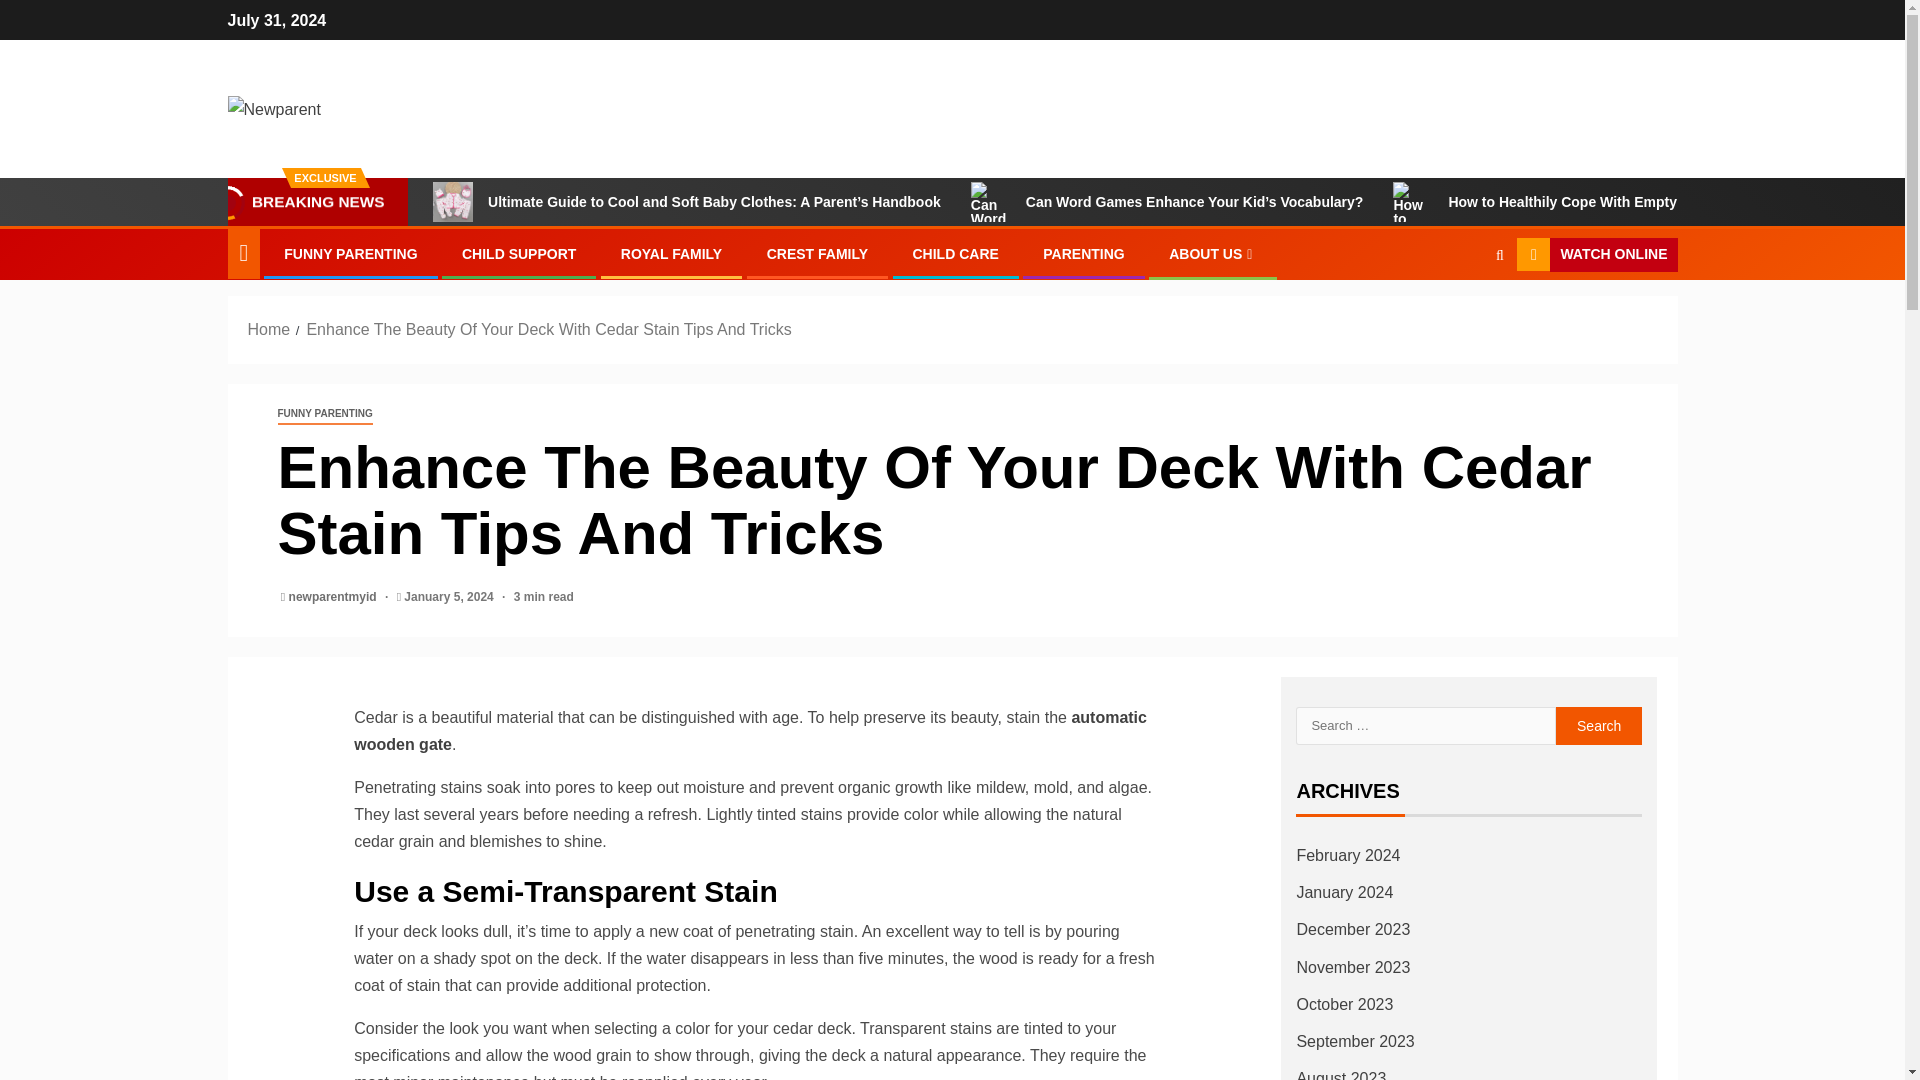 The image size is (1920, 1080). What do you see at coordinates (1460, 314) in the screenshot?
I see `Search` at bounding box center [1460, 314].